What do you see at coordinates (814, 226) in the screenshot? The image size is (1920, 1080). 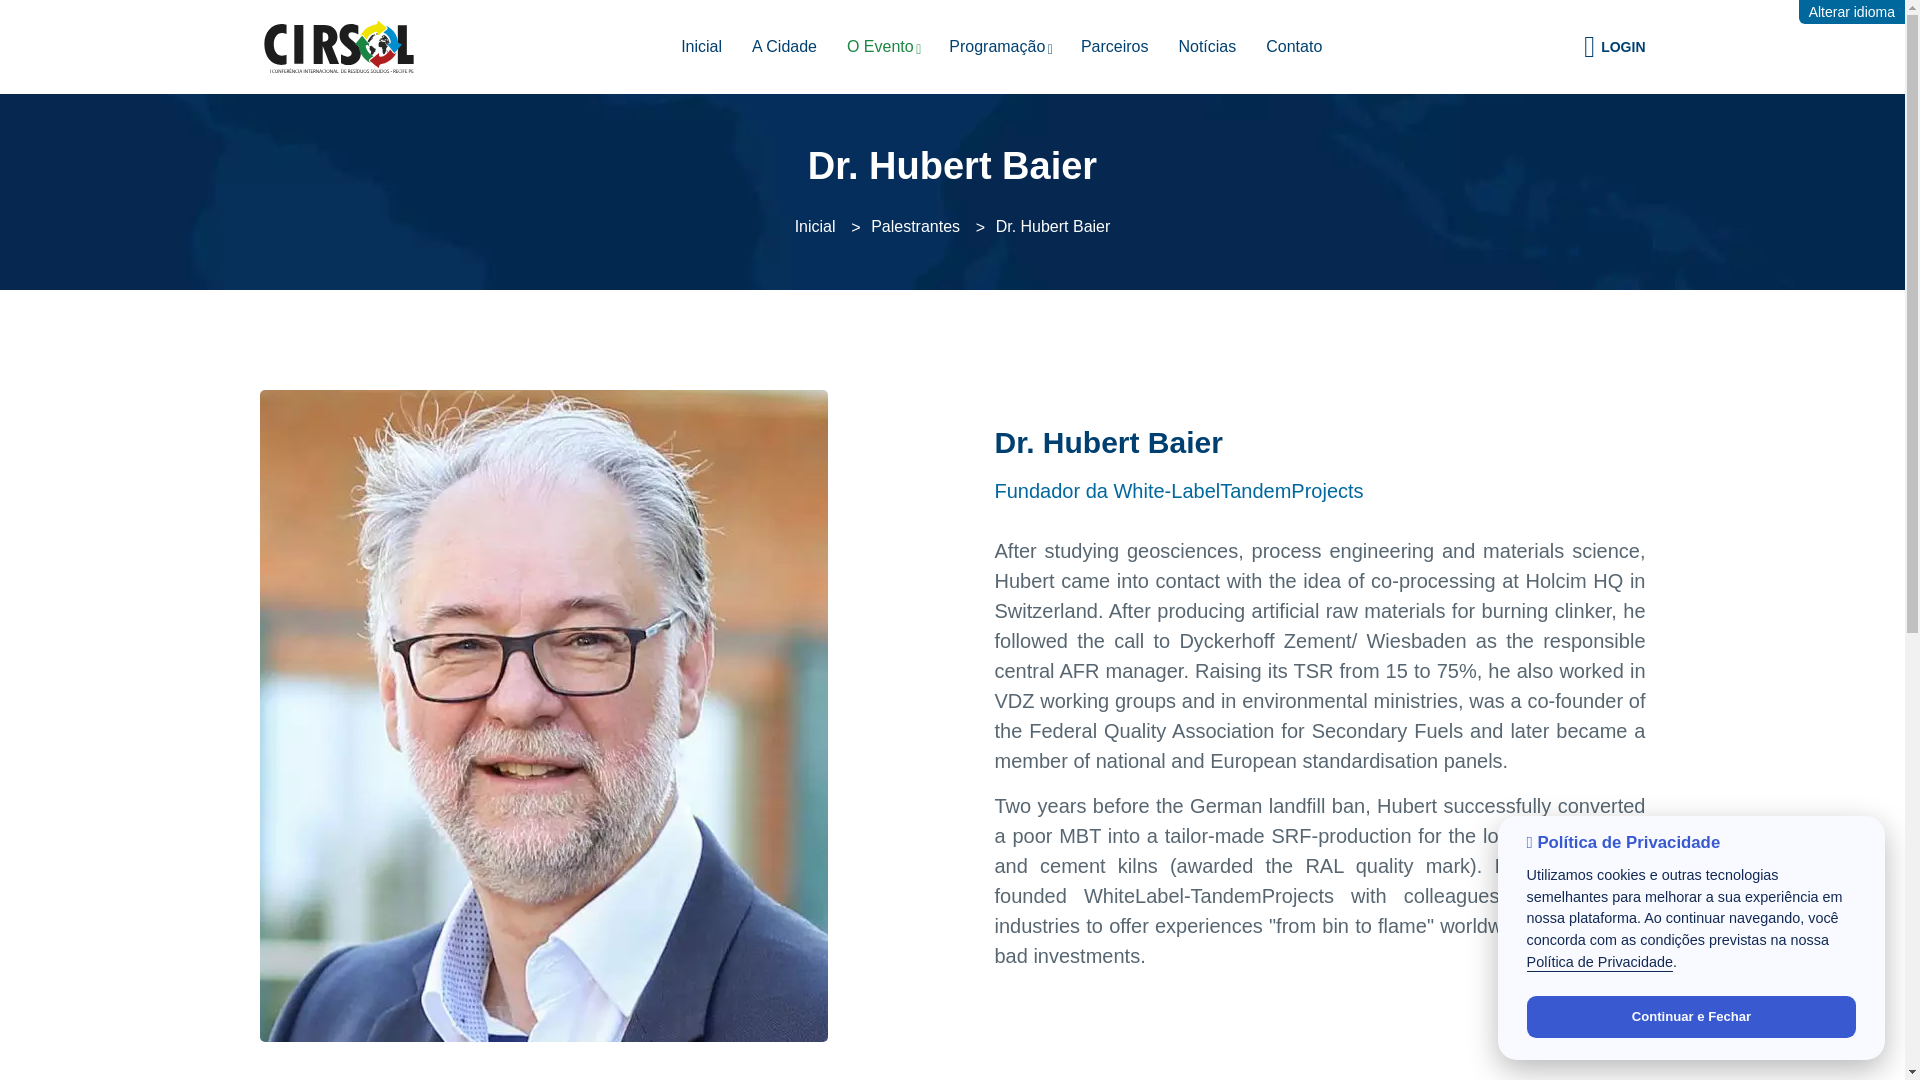 I see `Inicial` at bounding box center [814, 226].